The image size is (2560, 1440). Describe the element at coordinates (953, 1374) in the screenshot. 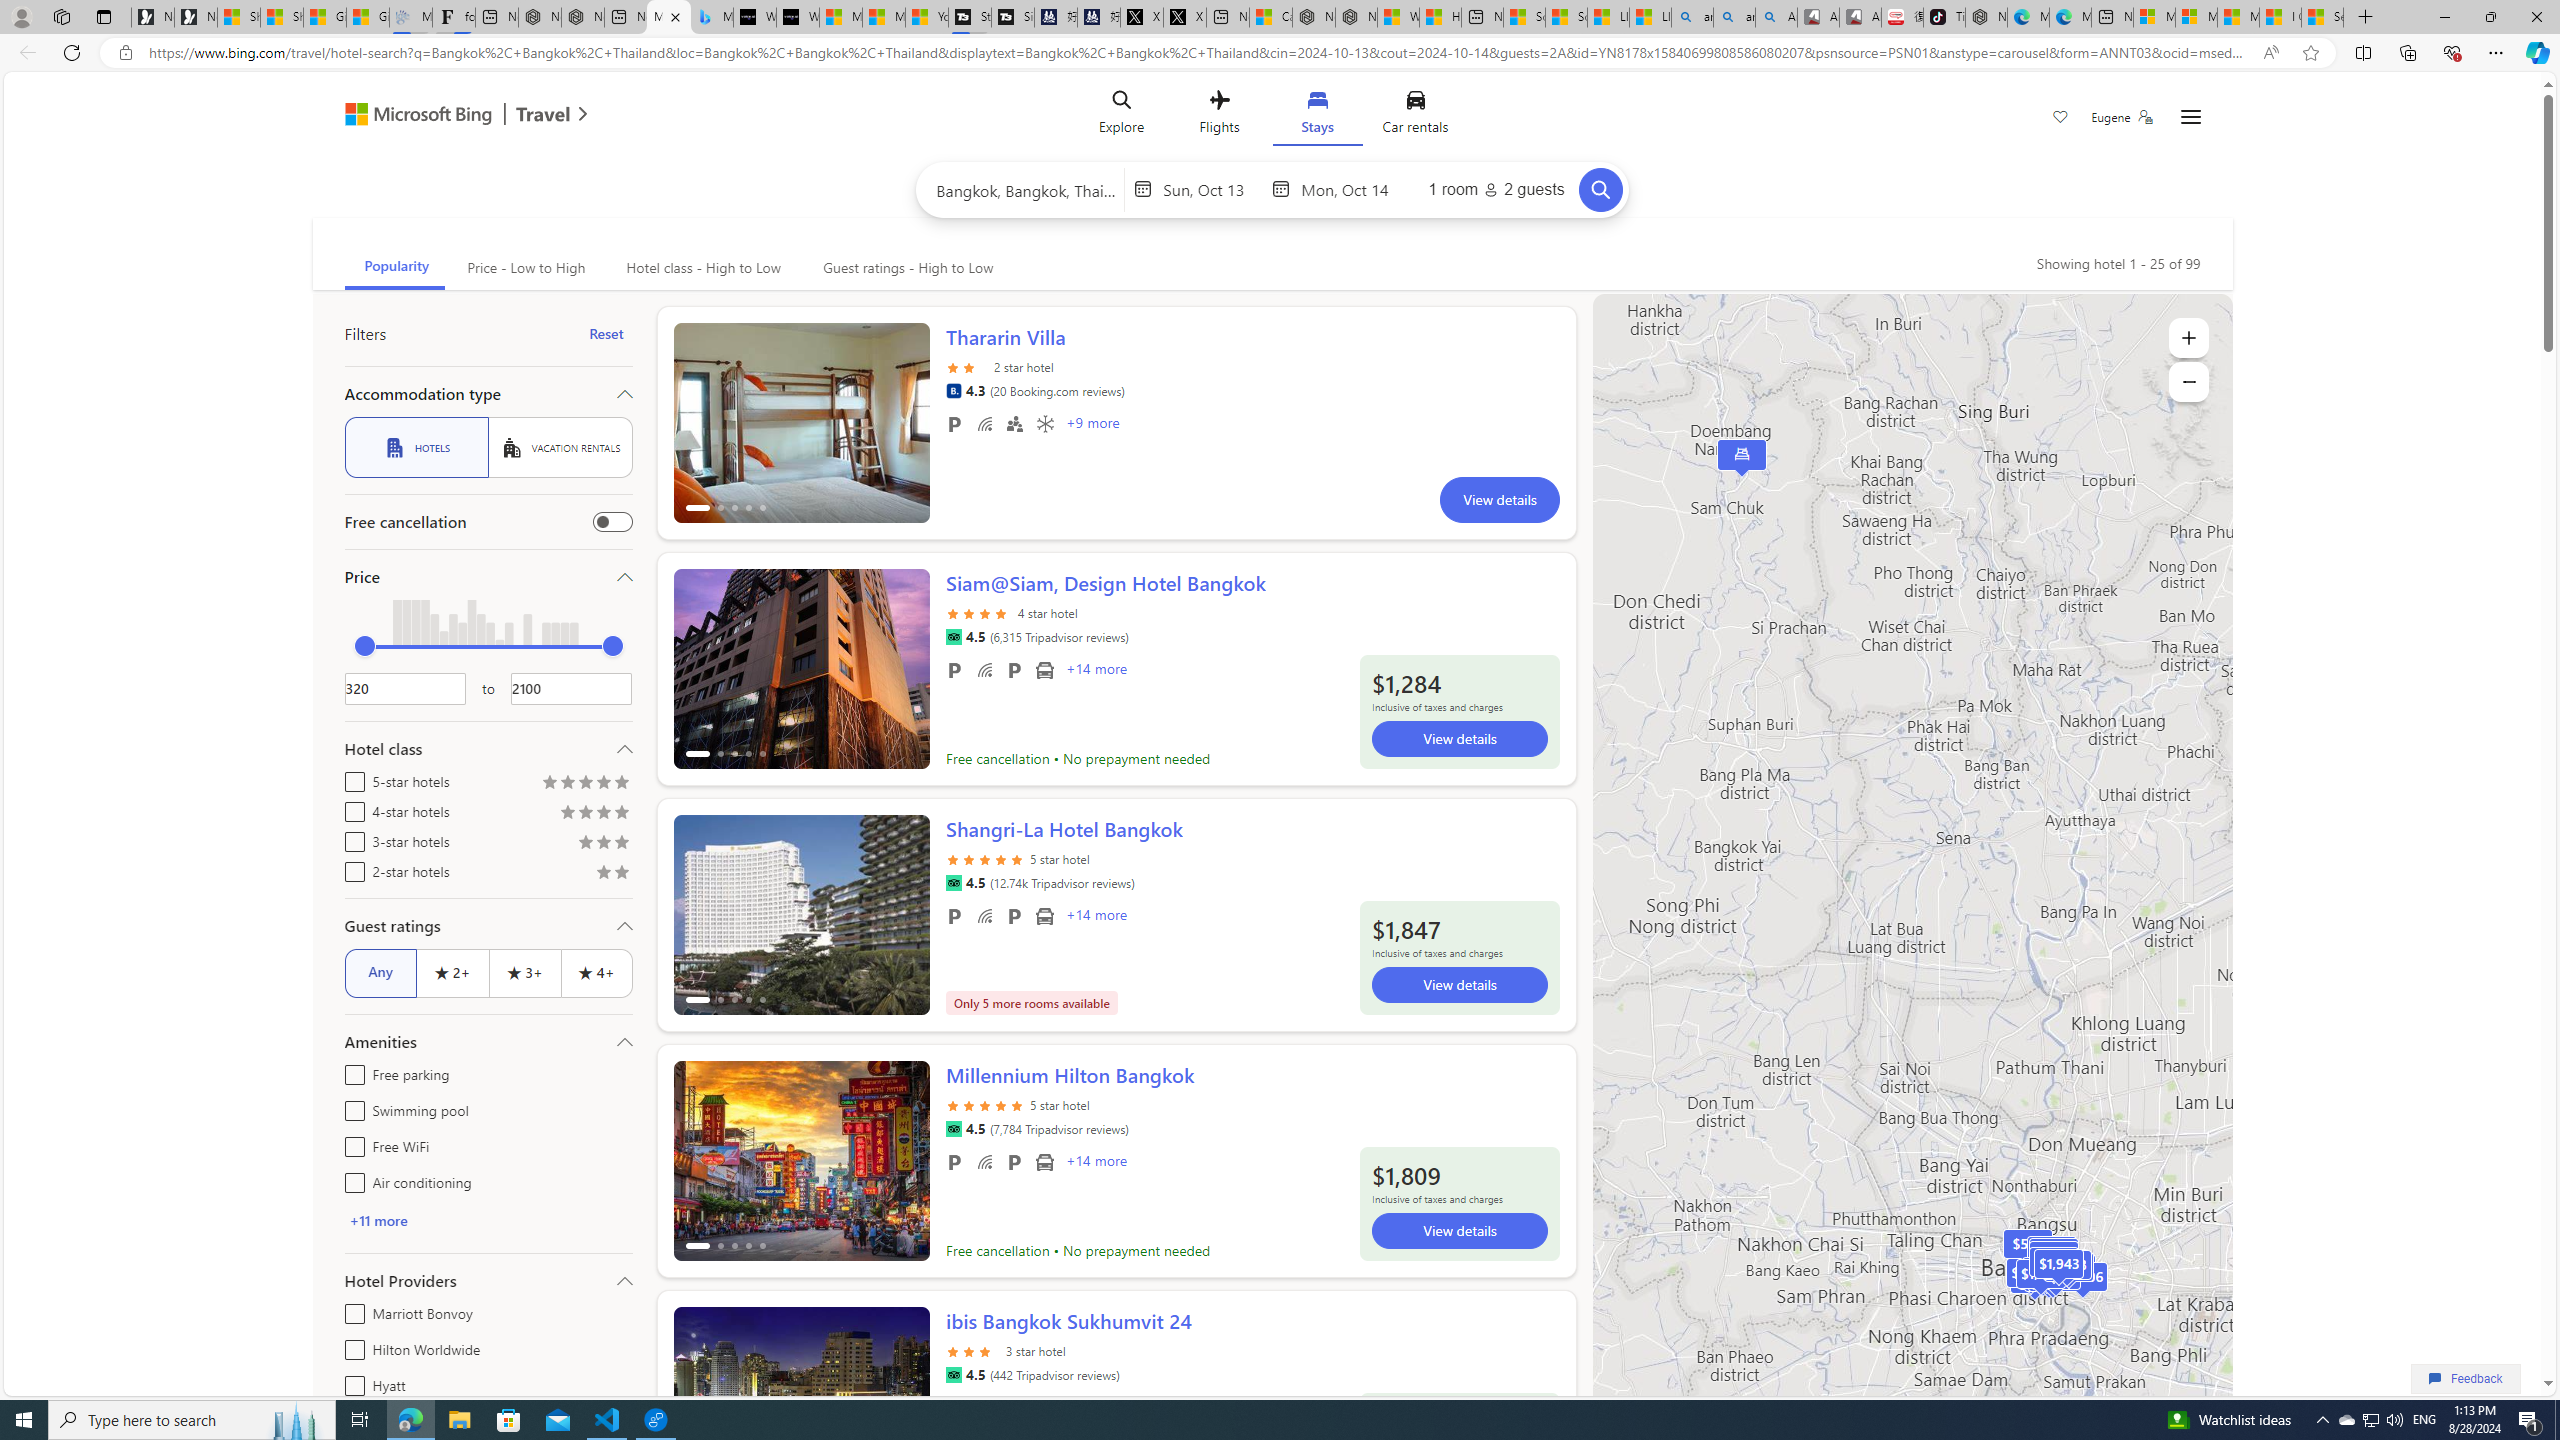

I see `Tripadvisor` at that location.